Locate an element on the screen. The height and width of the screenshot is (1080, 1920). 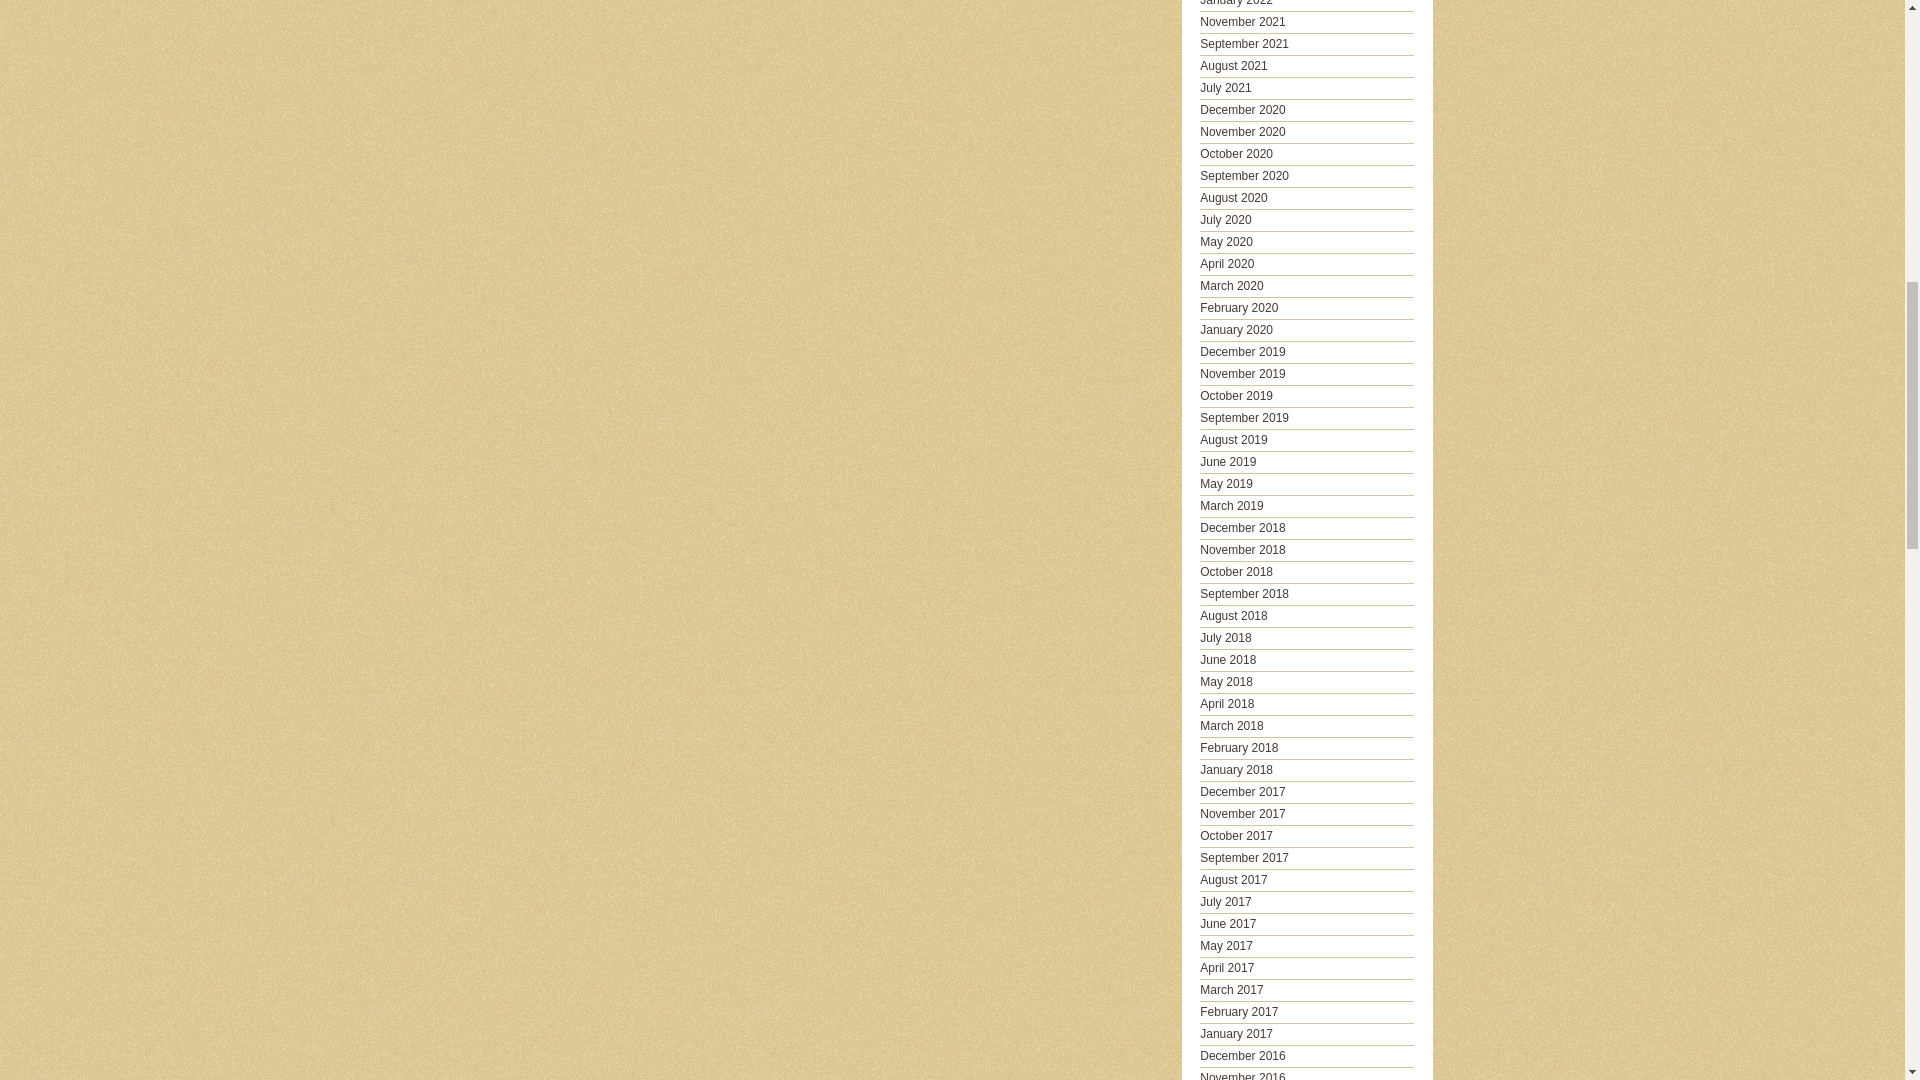
August 2020 is located at coordinates (1234, 198).